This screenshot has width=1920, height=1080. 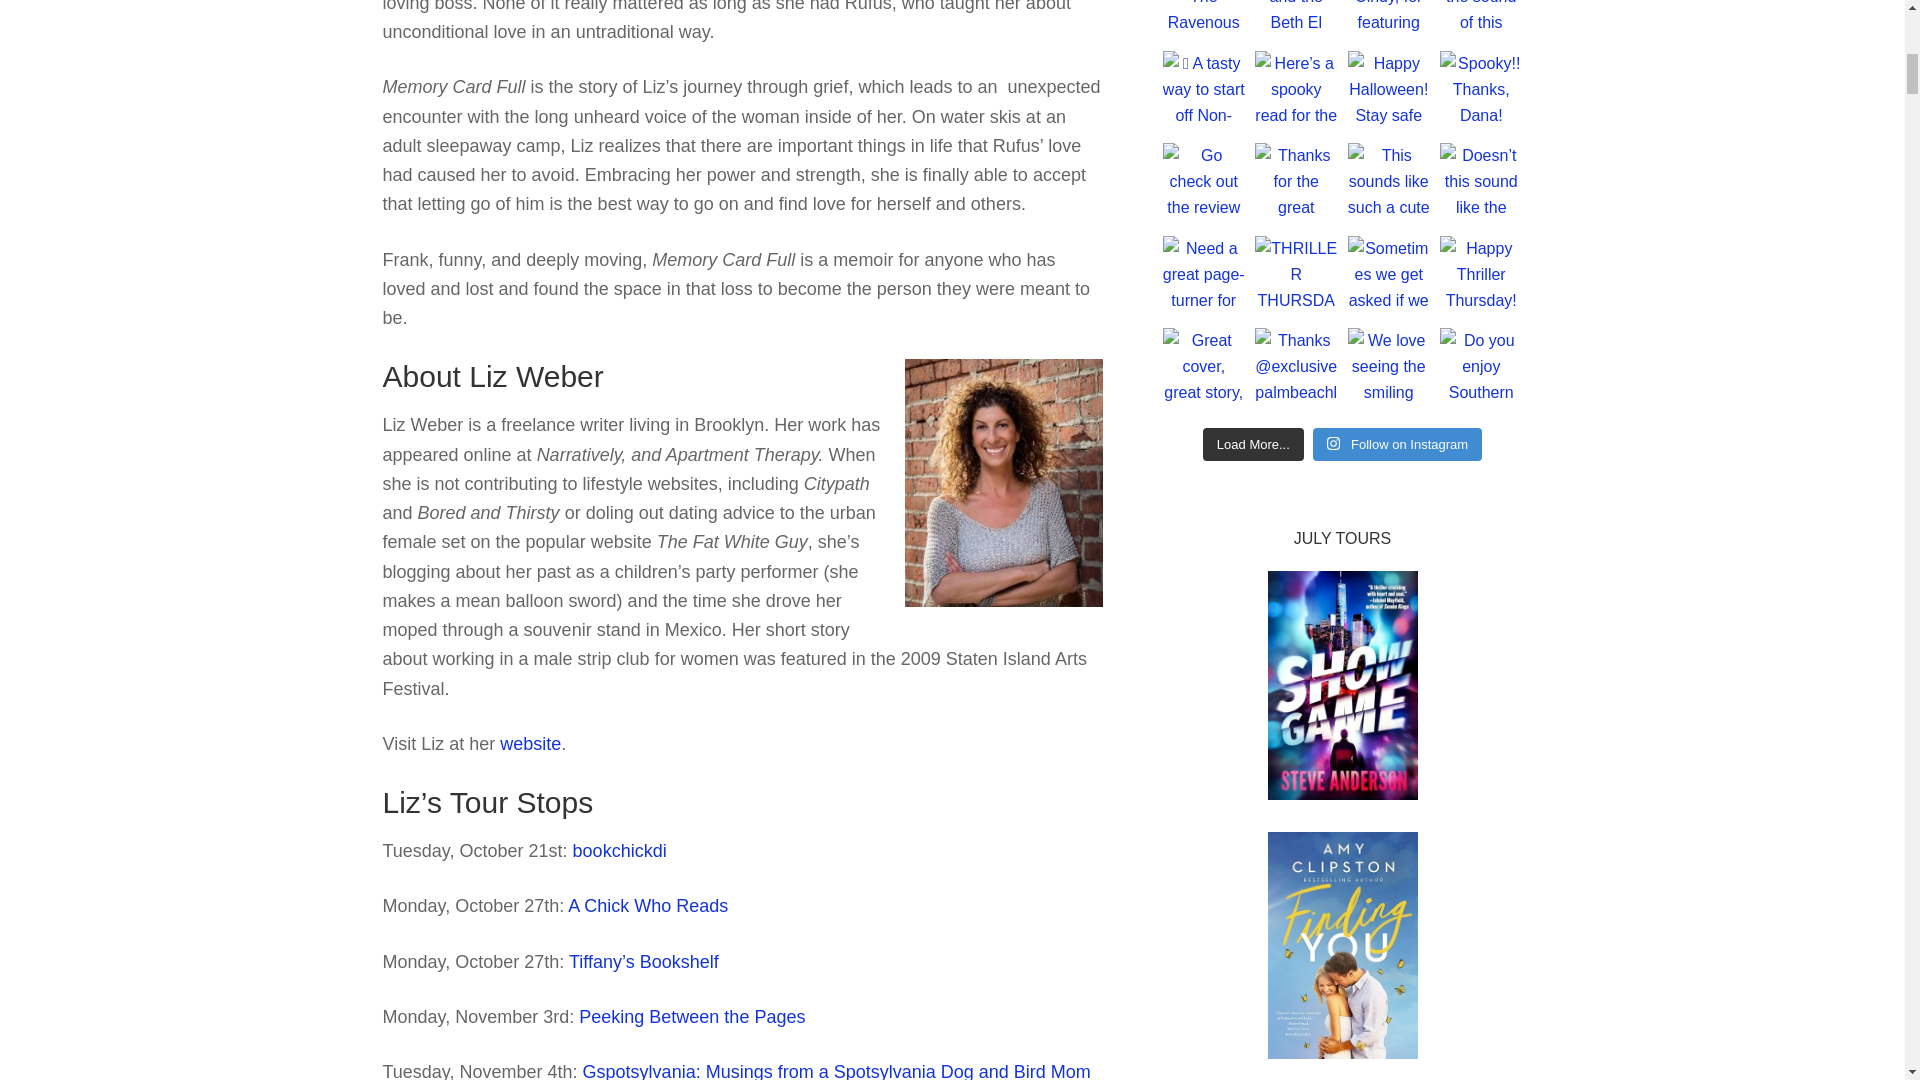 What do you see at coordinates (692, 1016) in the screenshot?
I see `Peeking Between the Pages` at bounding box center [692, 1016].